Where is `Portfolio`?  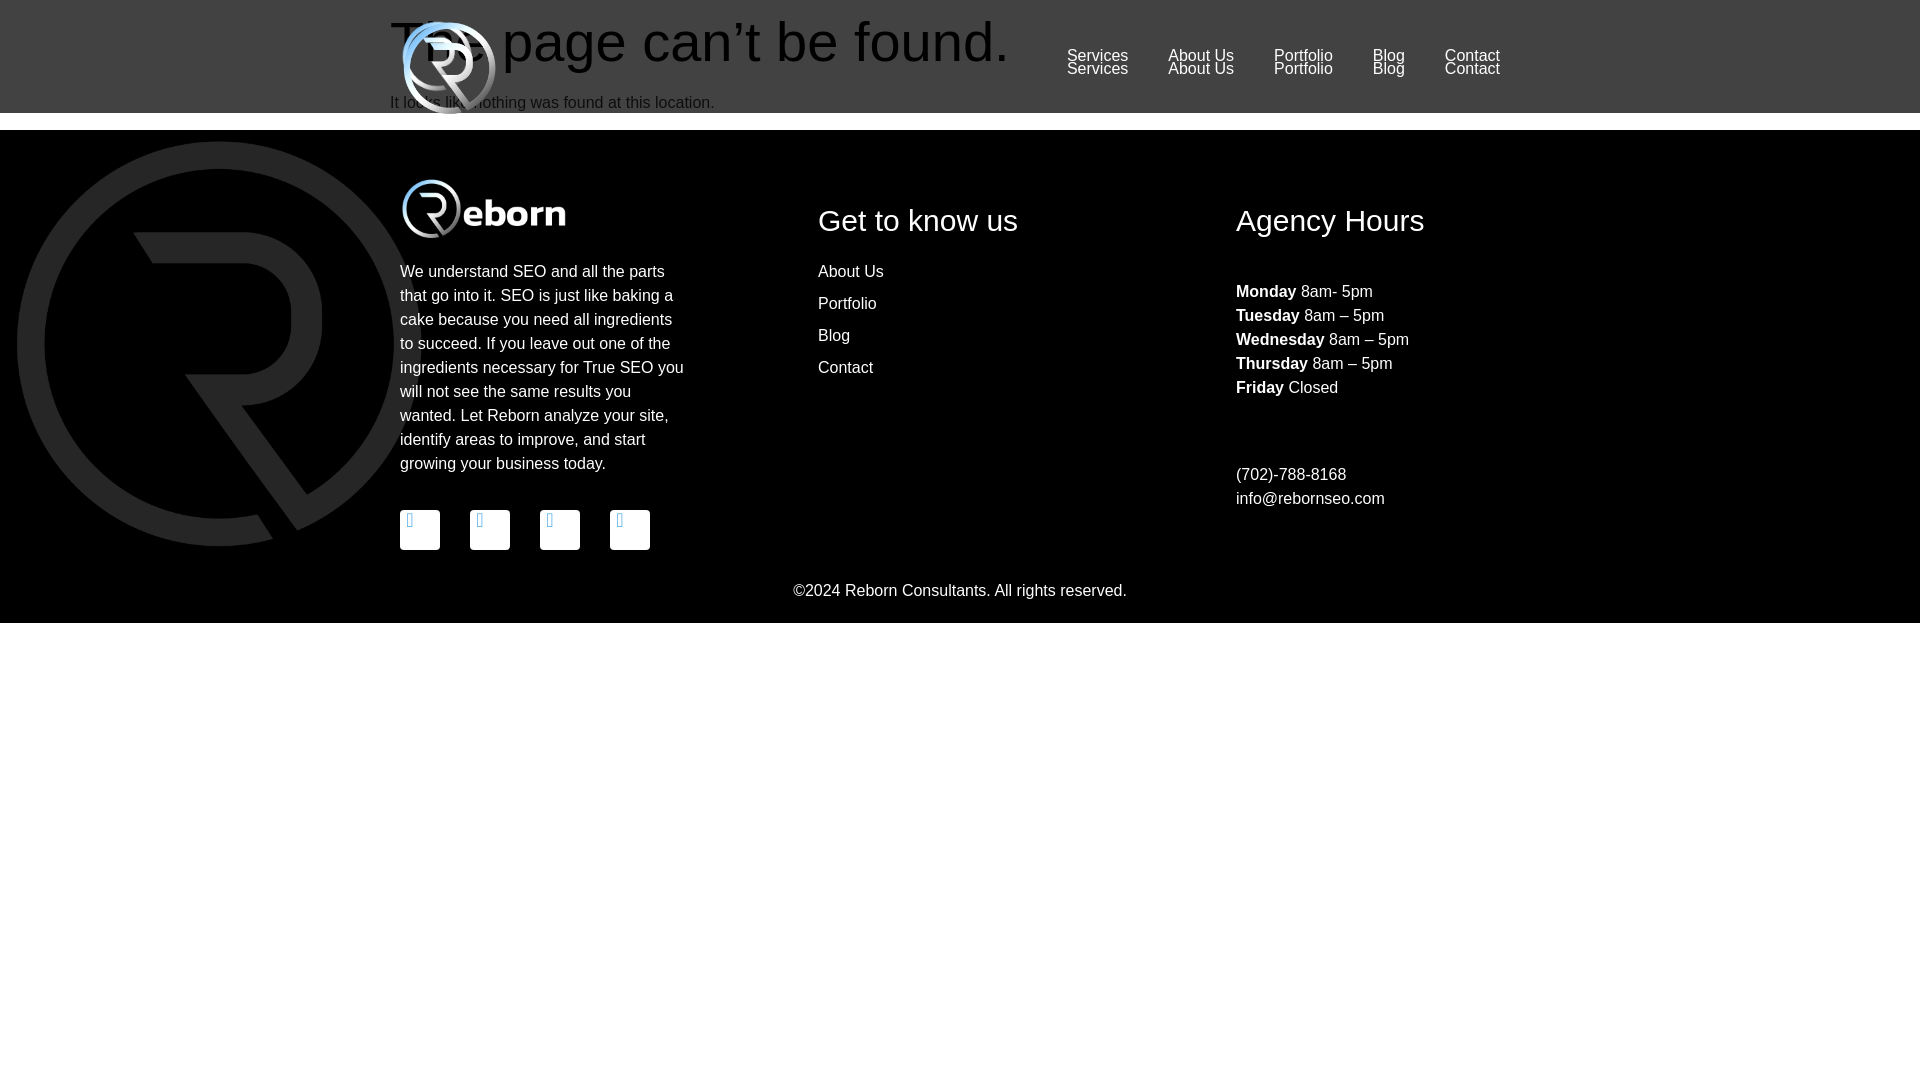
Portfolio is located at coordinates (1303, 68).